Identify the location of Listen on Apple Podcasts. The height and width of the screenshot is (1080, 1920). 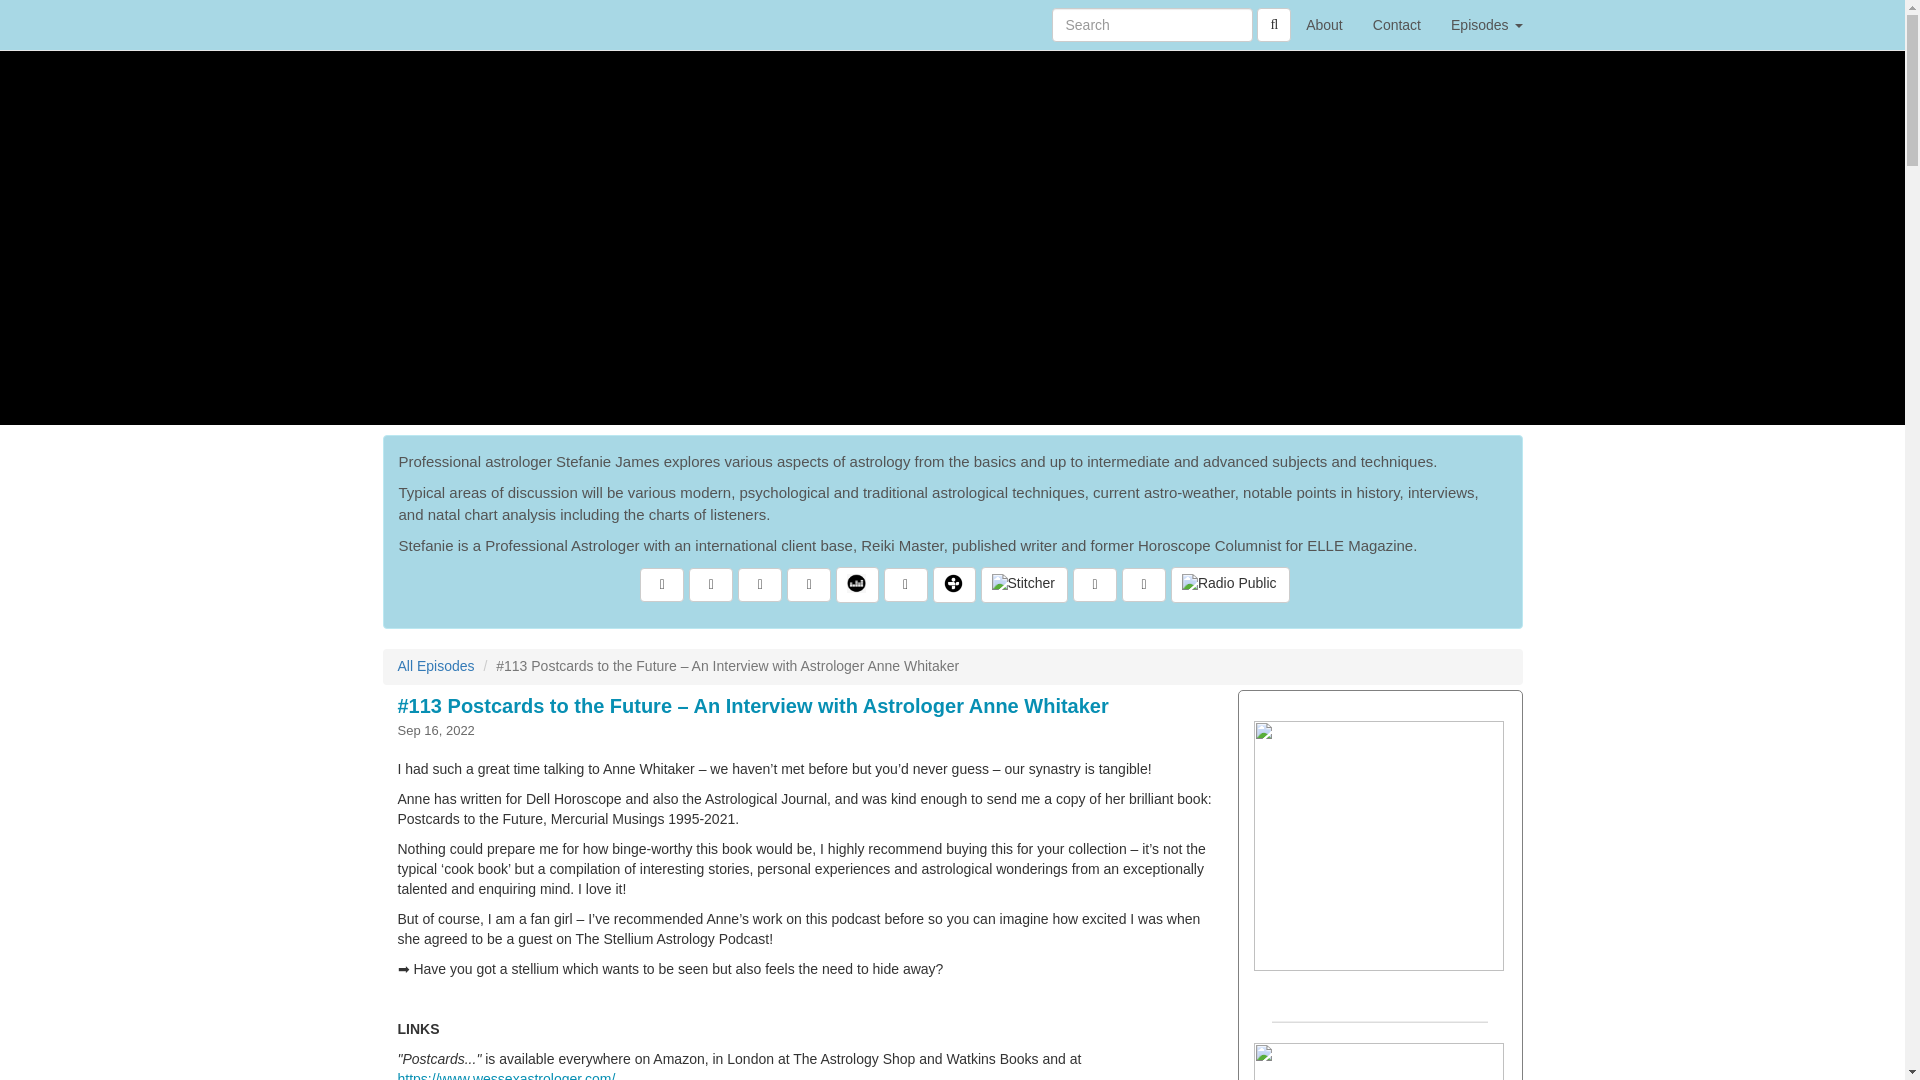
(905, 584).